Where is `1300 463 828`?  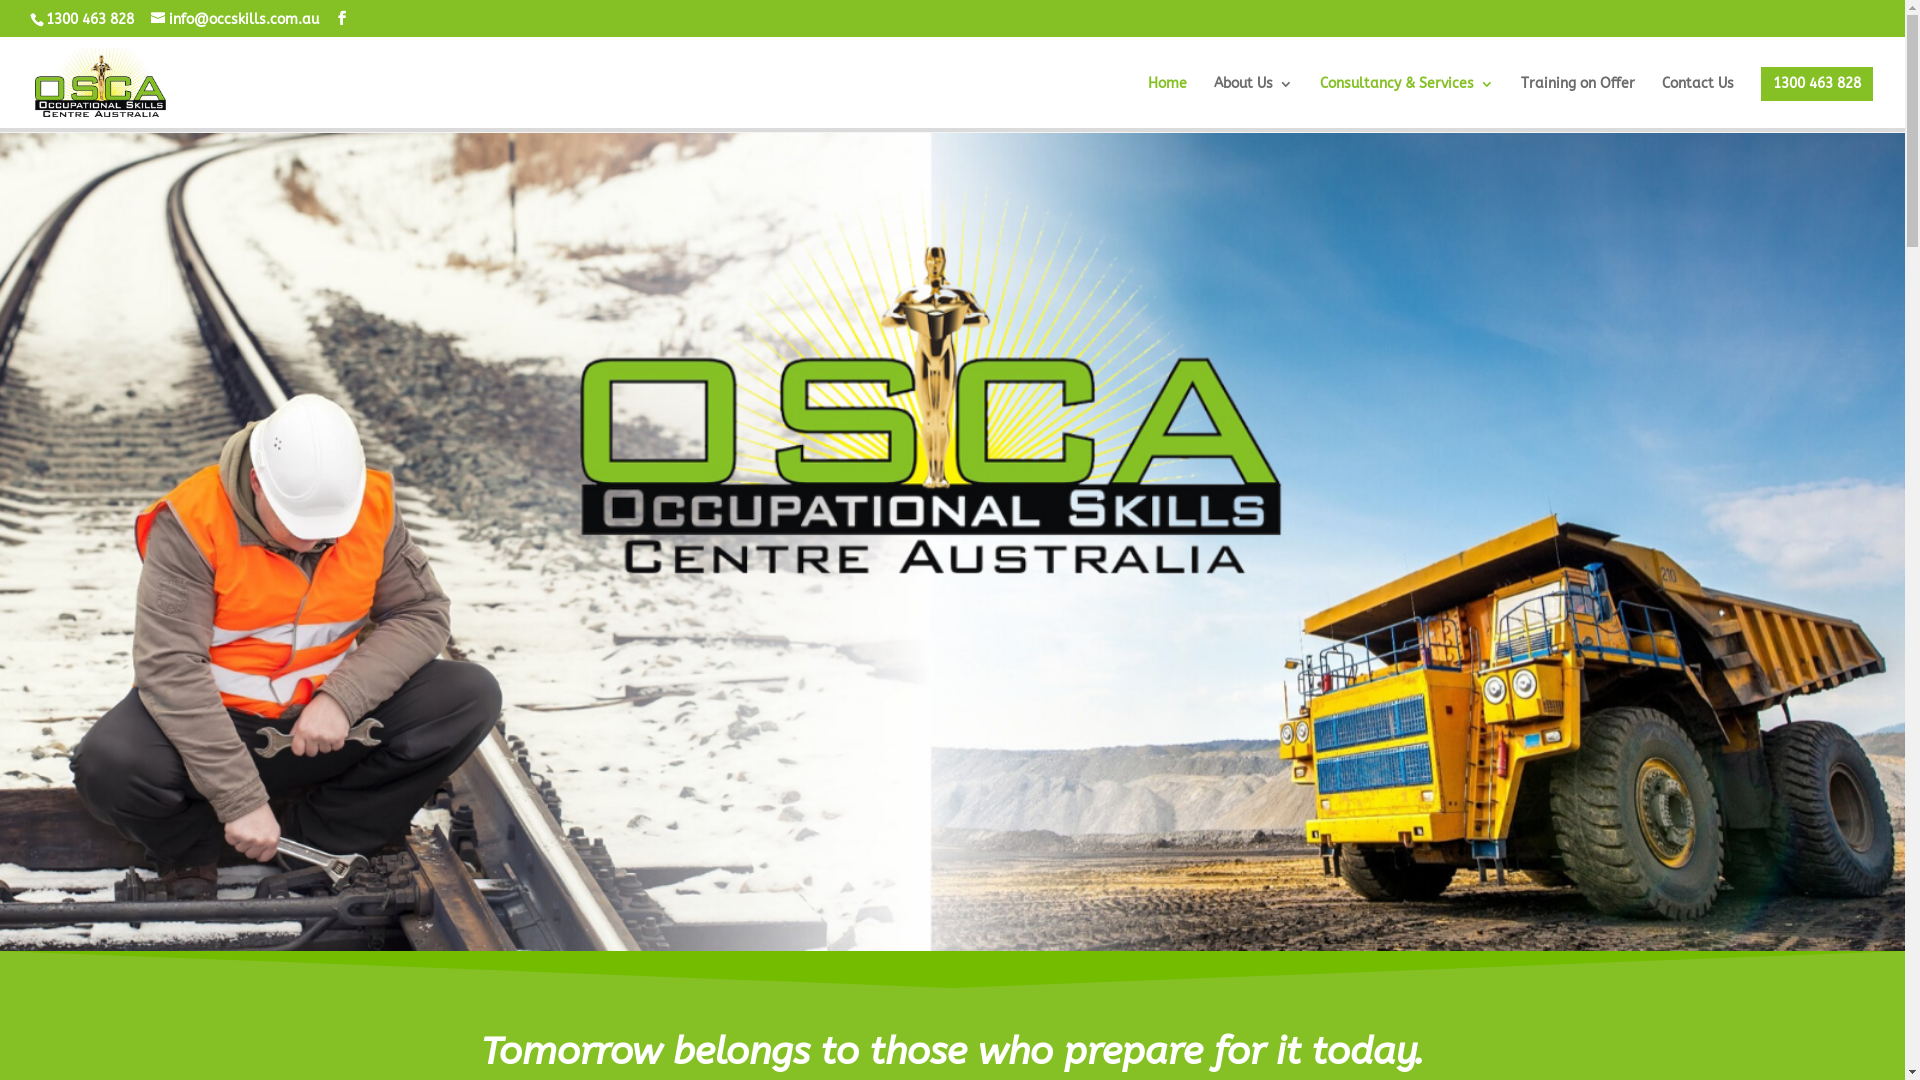
1300 463 828 is located at coordinates (1817, 84).